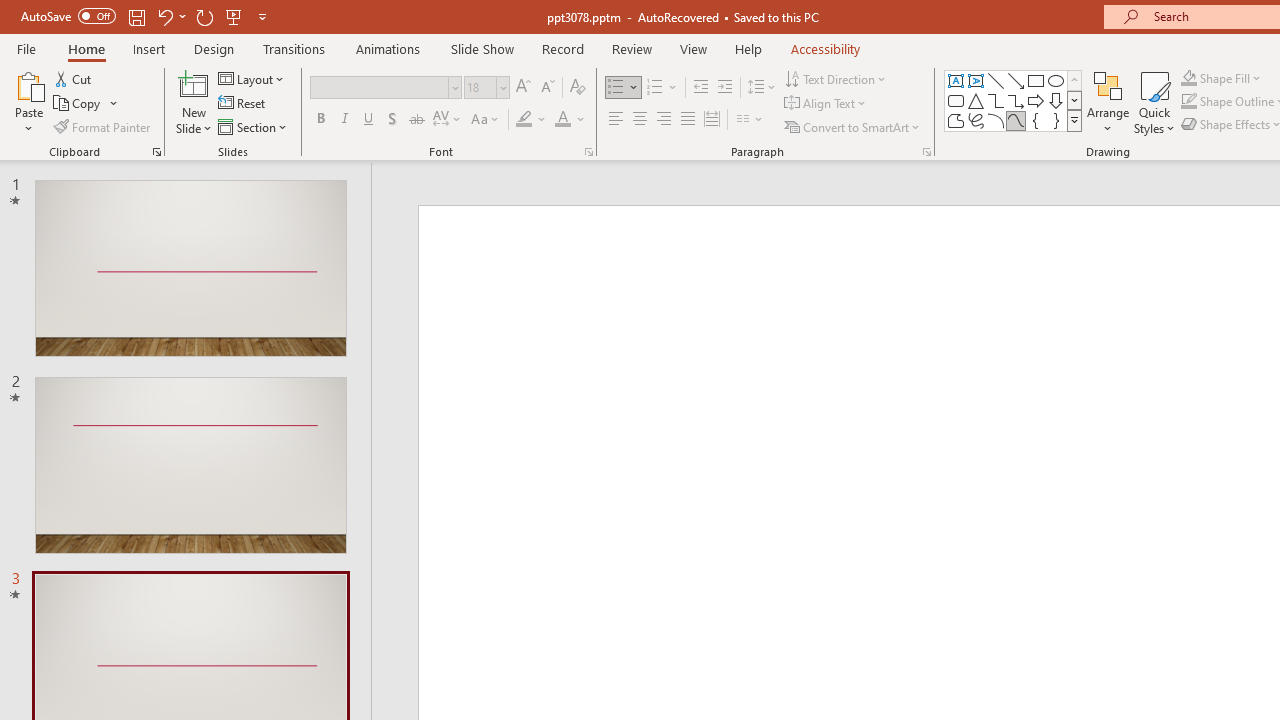 The image size is (1280, 720). I want to click on Shape Outline Green, Accent 1, so click(1188, 102).